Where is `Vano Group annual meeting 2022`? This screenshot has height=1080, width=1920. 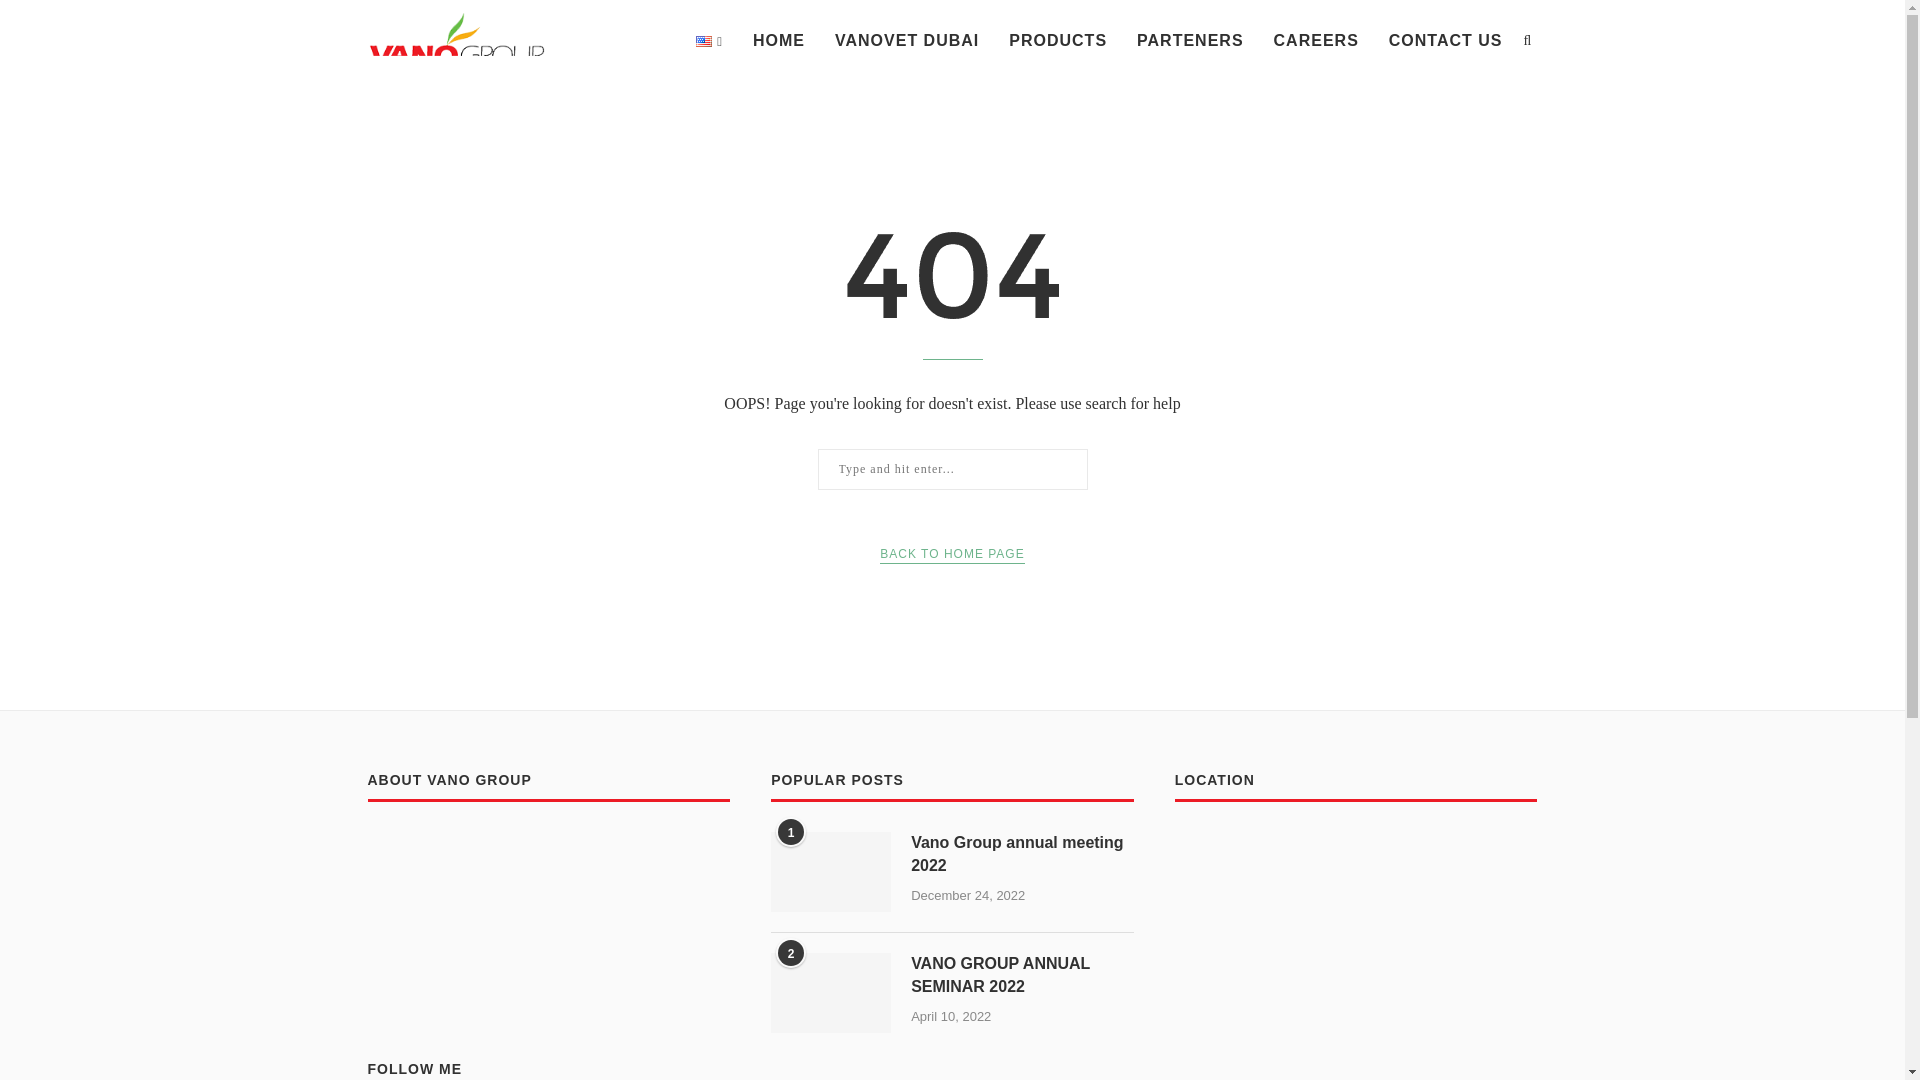 Vano Group annual meeting 2022 is located at coordinates (830, 871).